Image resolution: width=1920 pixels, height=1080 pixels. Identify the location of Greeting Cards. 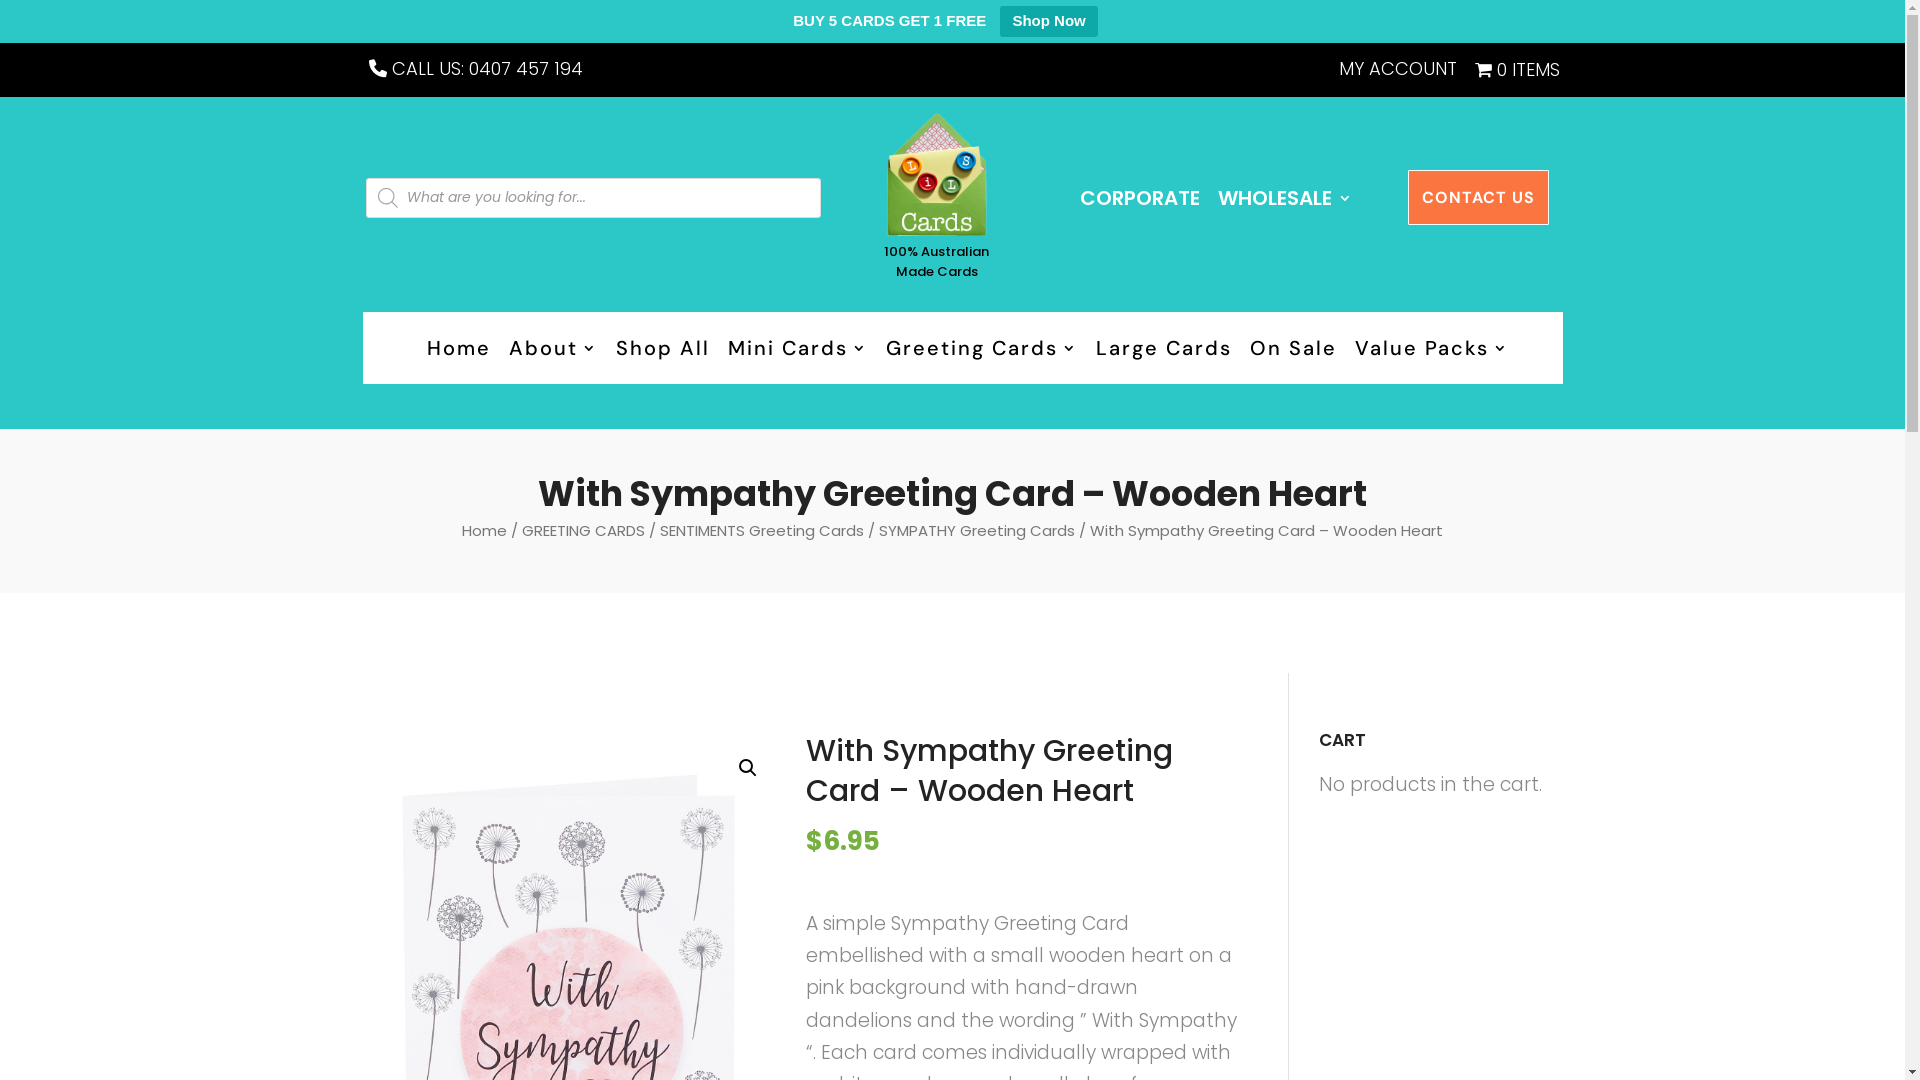
(977, 352).